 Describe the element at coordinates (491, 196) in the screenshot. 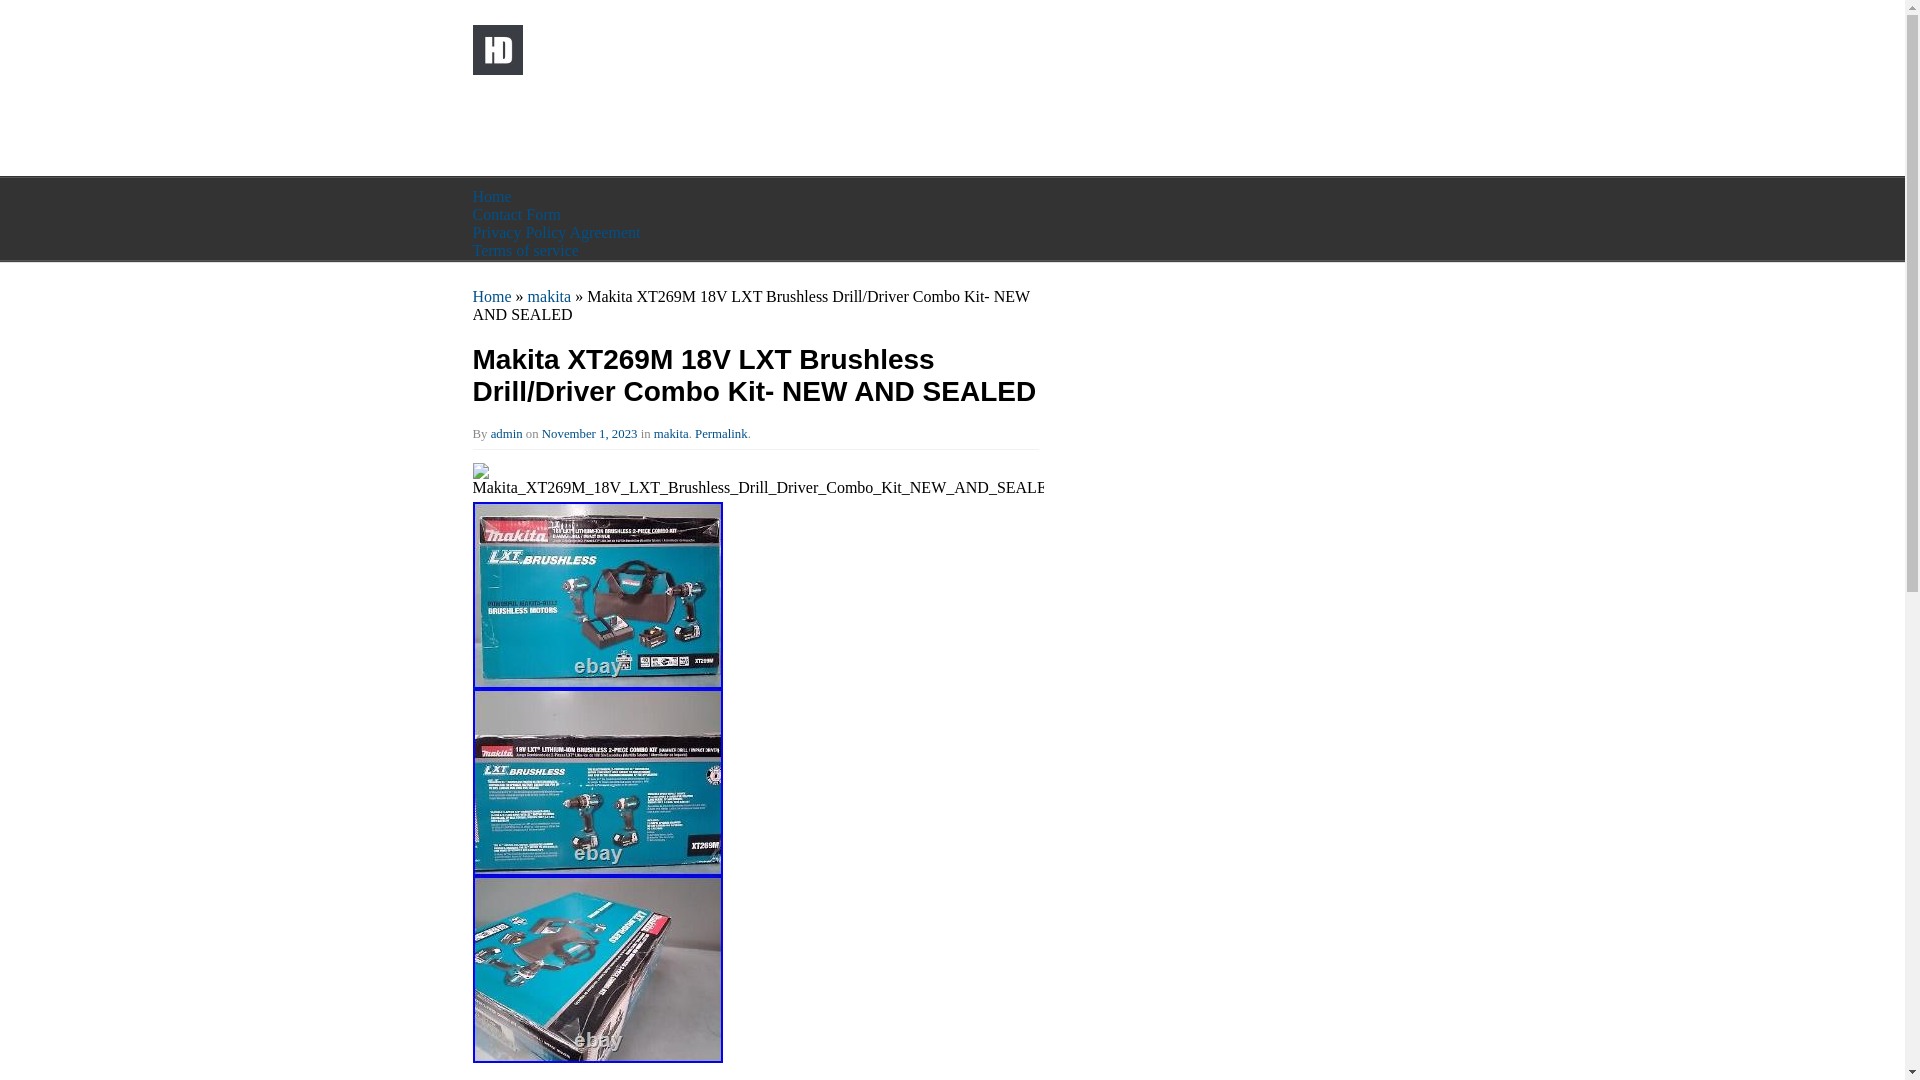

I see `Home` at that location.